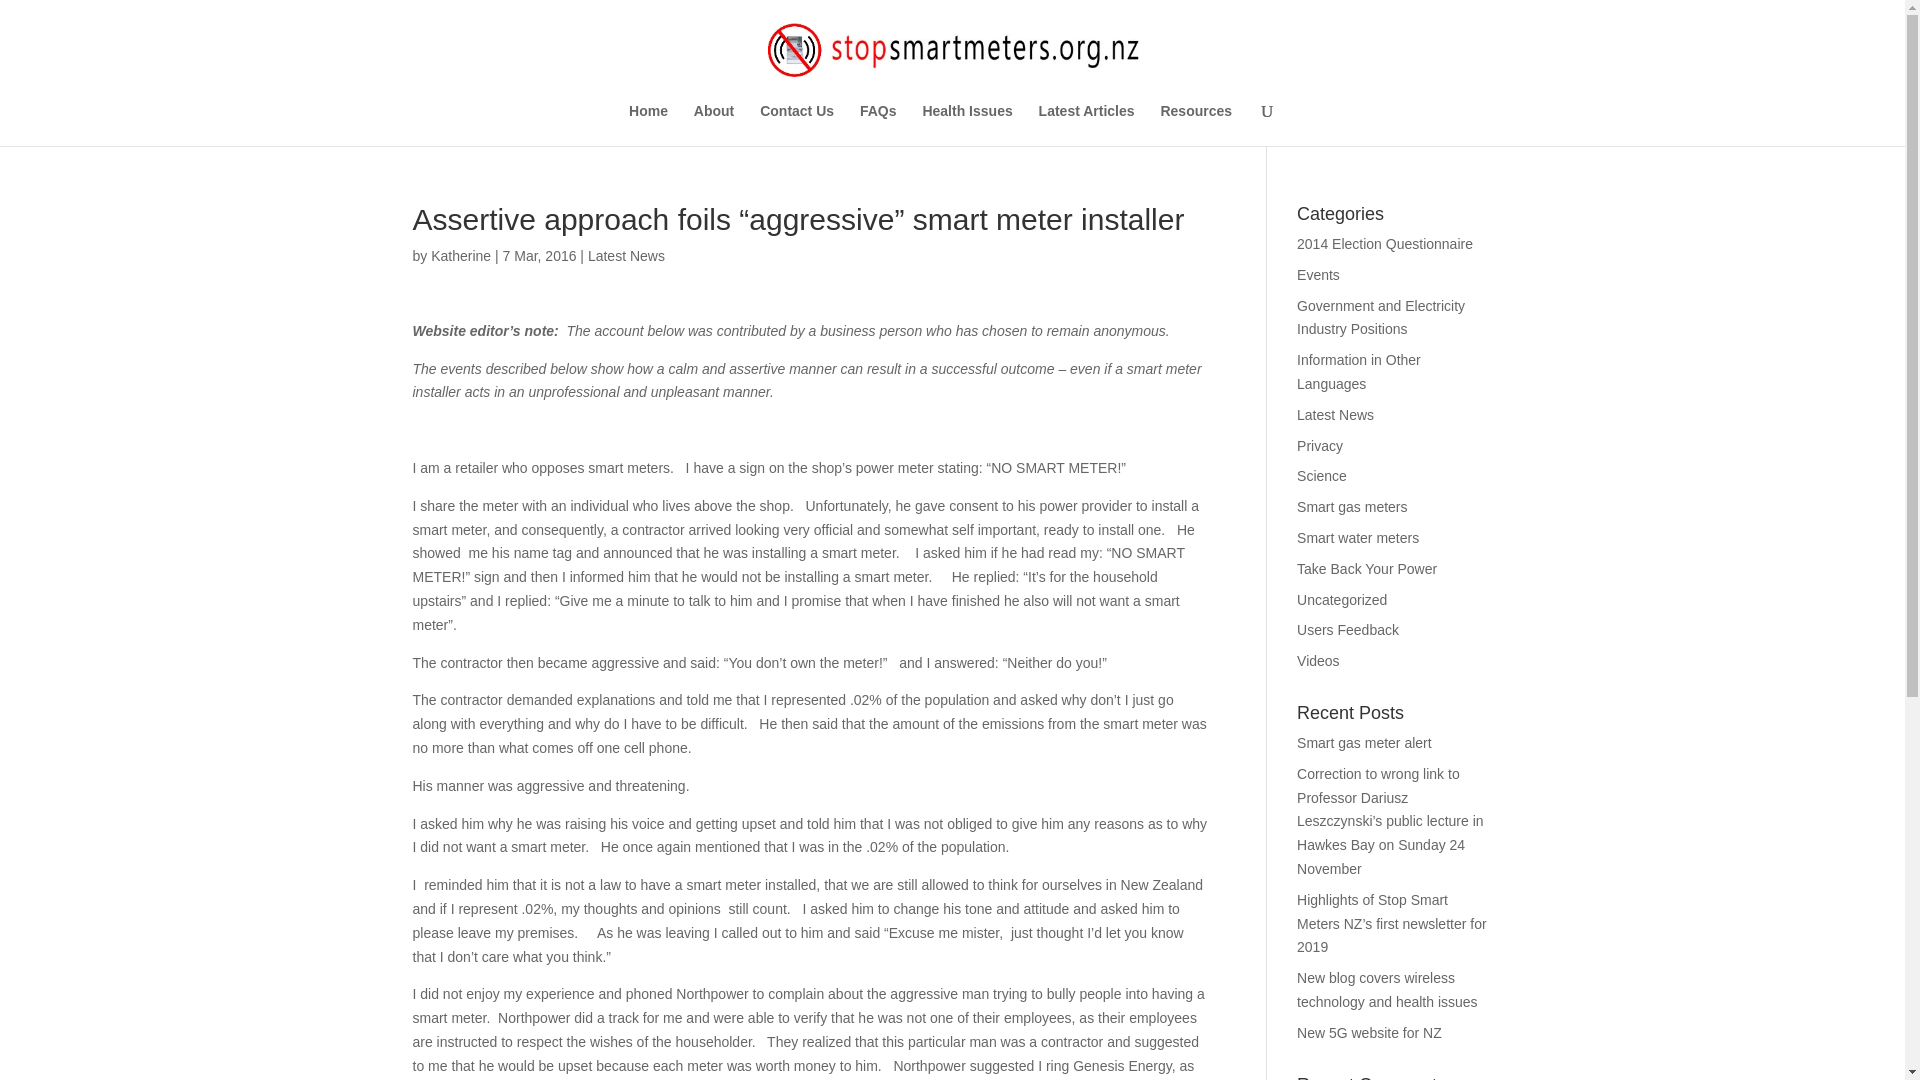  What do you see at coordinates (1342, 600) in the screenshot?
I see `Uncategorized` at bounding box center [1342, 600].